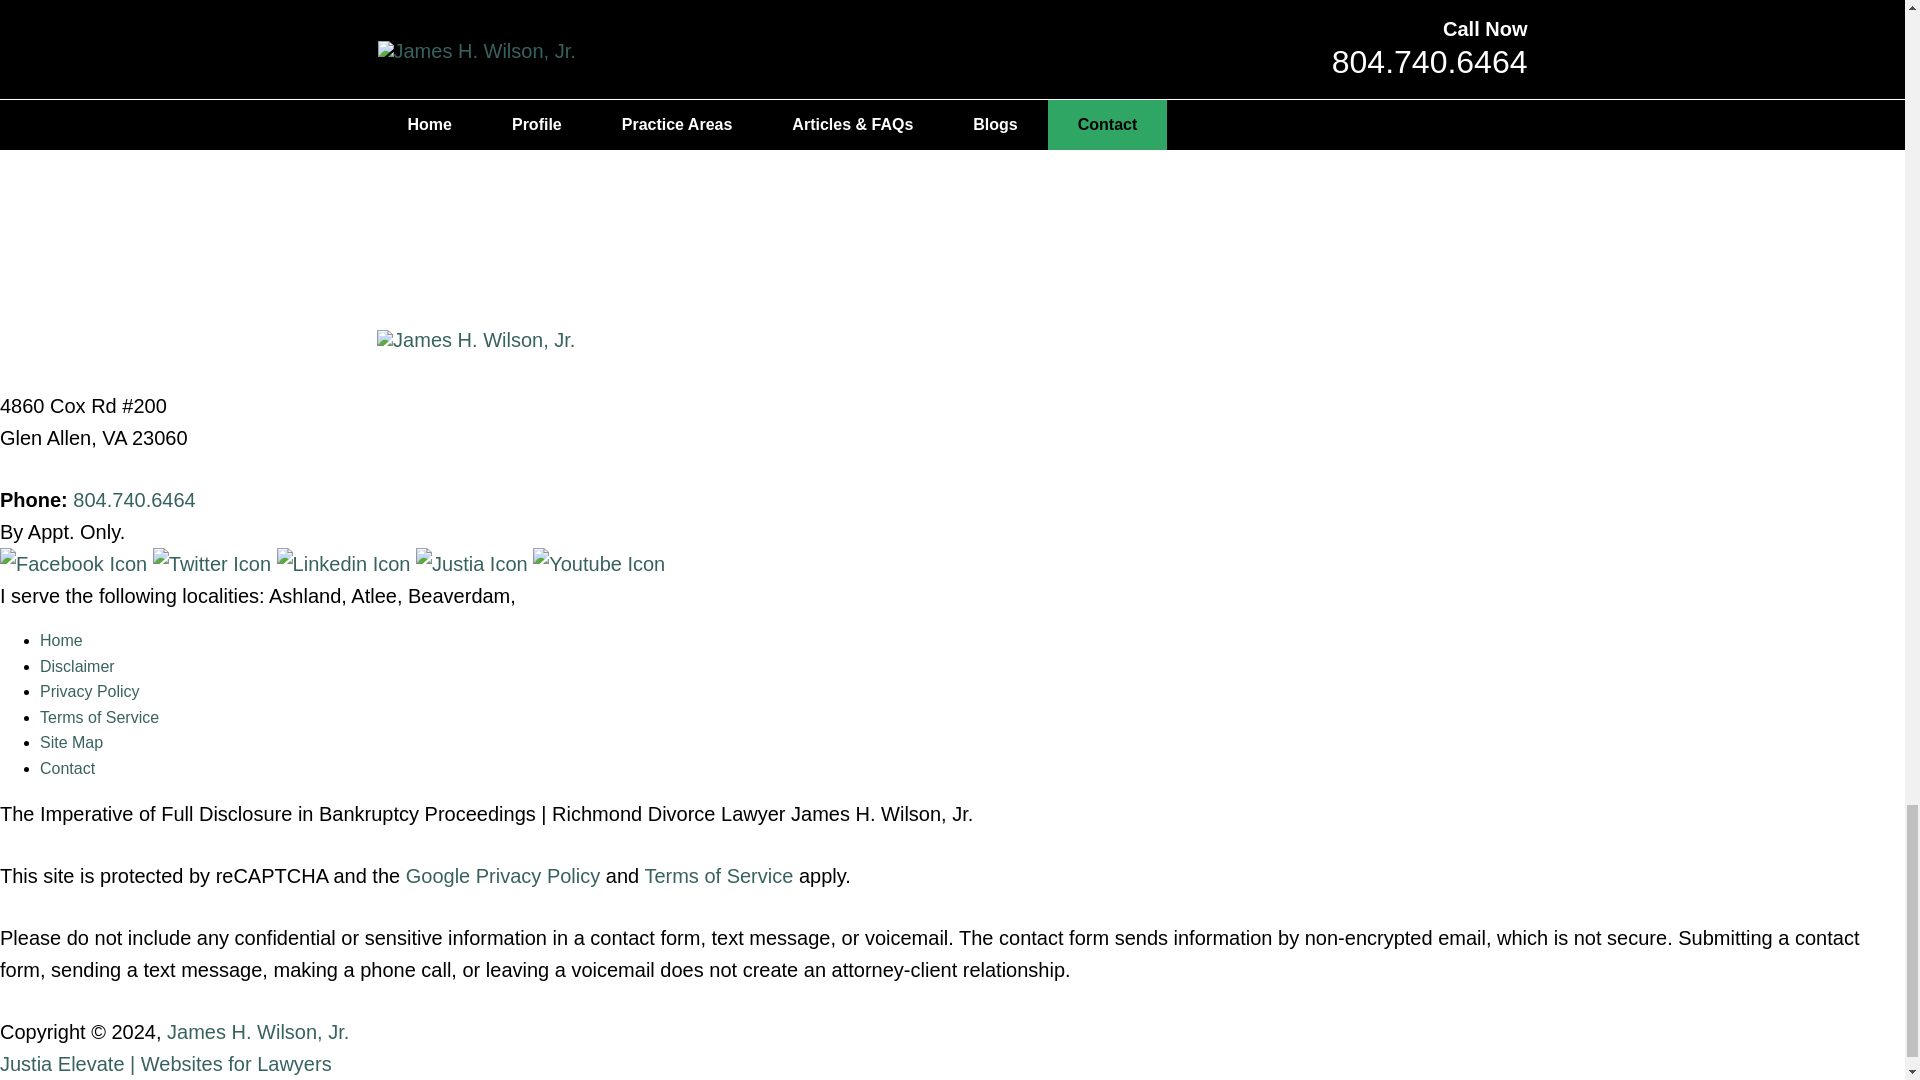 Image resolution: width=1920 pixels, height=1080 pixels. Describe the element at coordinates (90, 690) in the screenshot. I see `Privacy Policy` at that location.